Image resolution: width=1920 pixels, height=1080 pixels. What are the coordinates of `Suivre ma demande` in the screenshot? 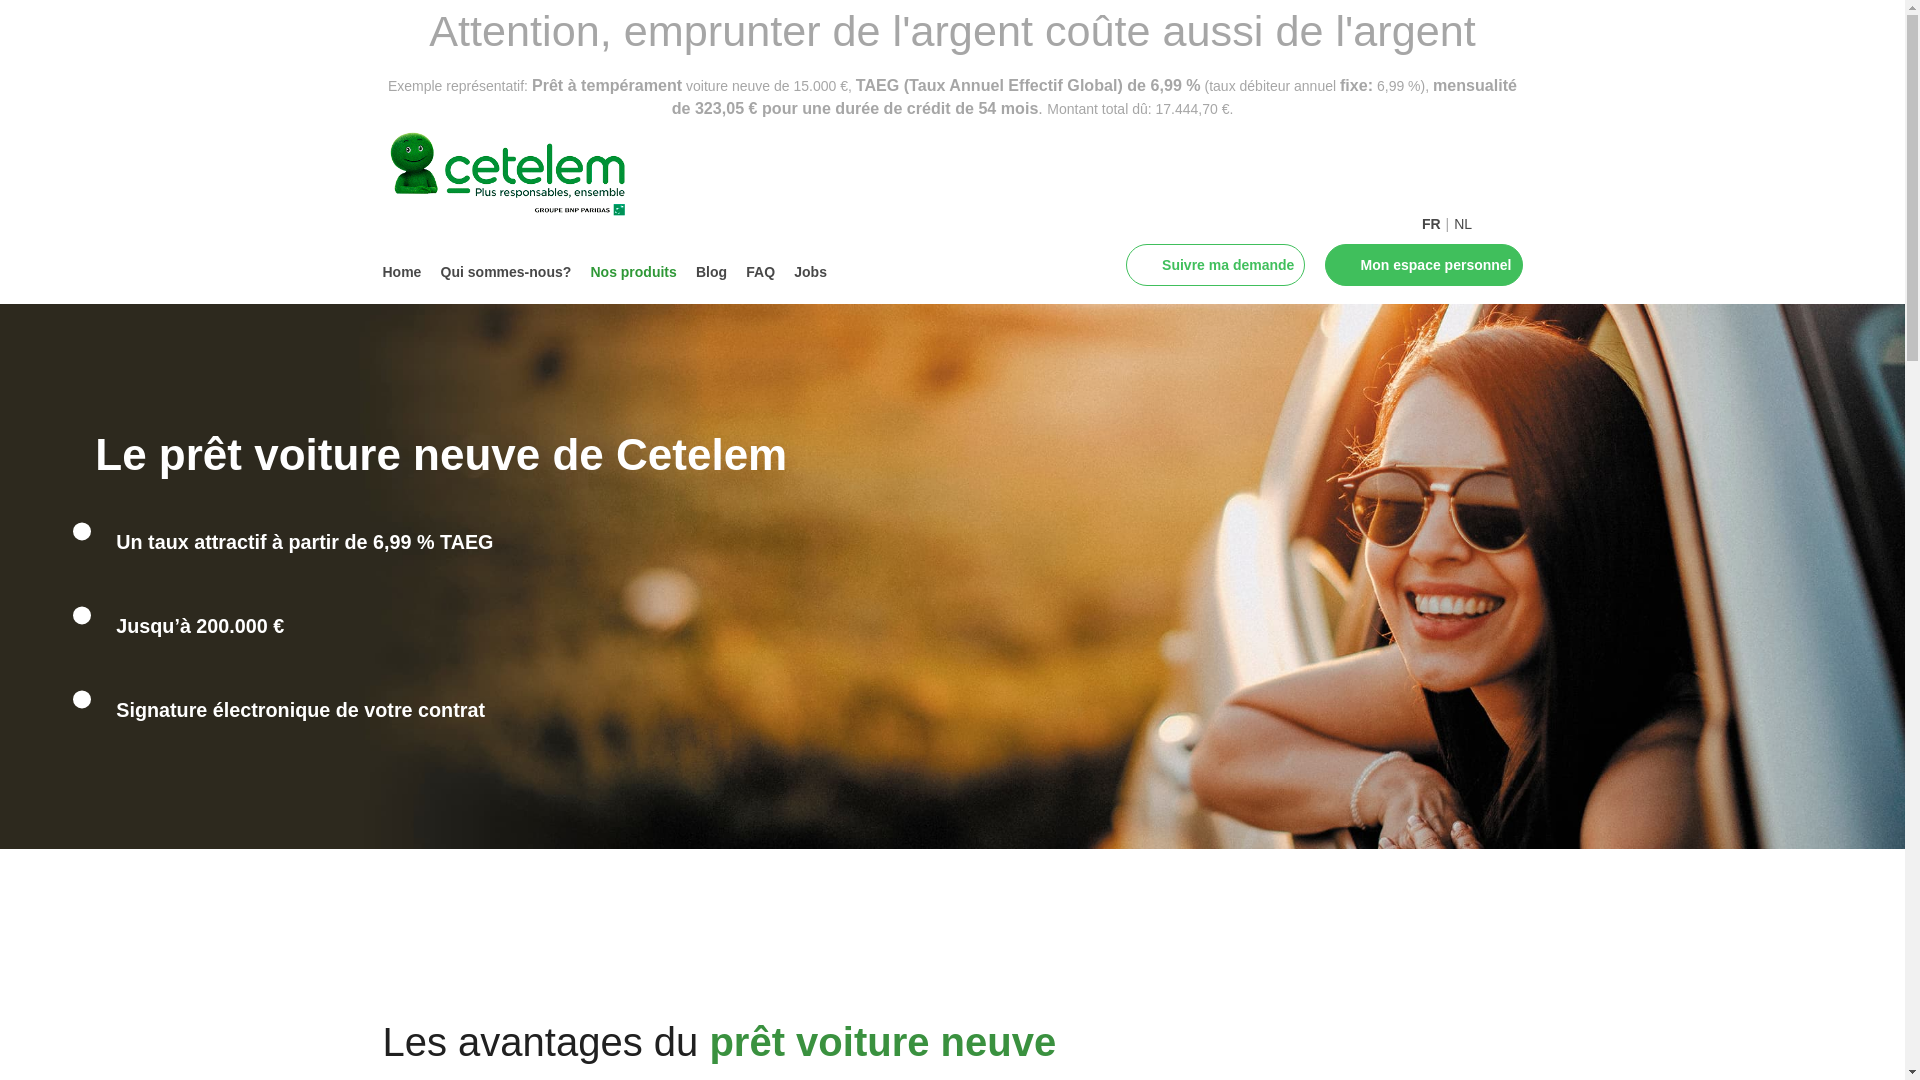 It's located at (1226, 265).